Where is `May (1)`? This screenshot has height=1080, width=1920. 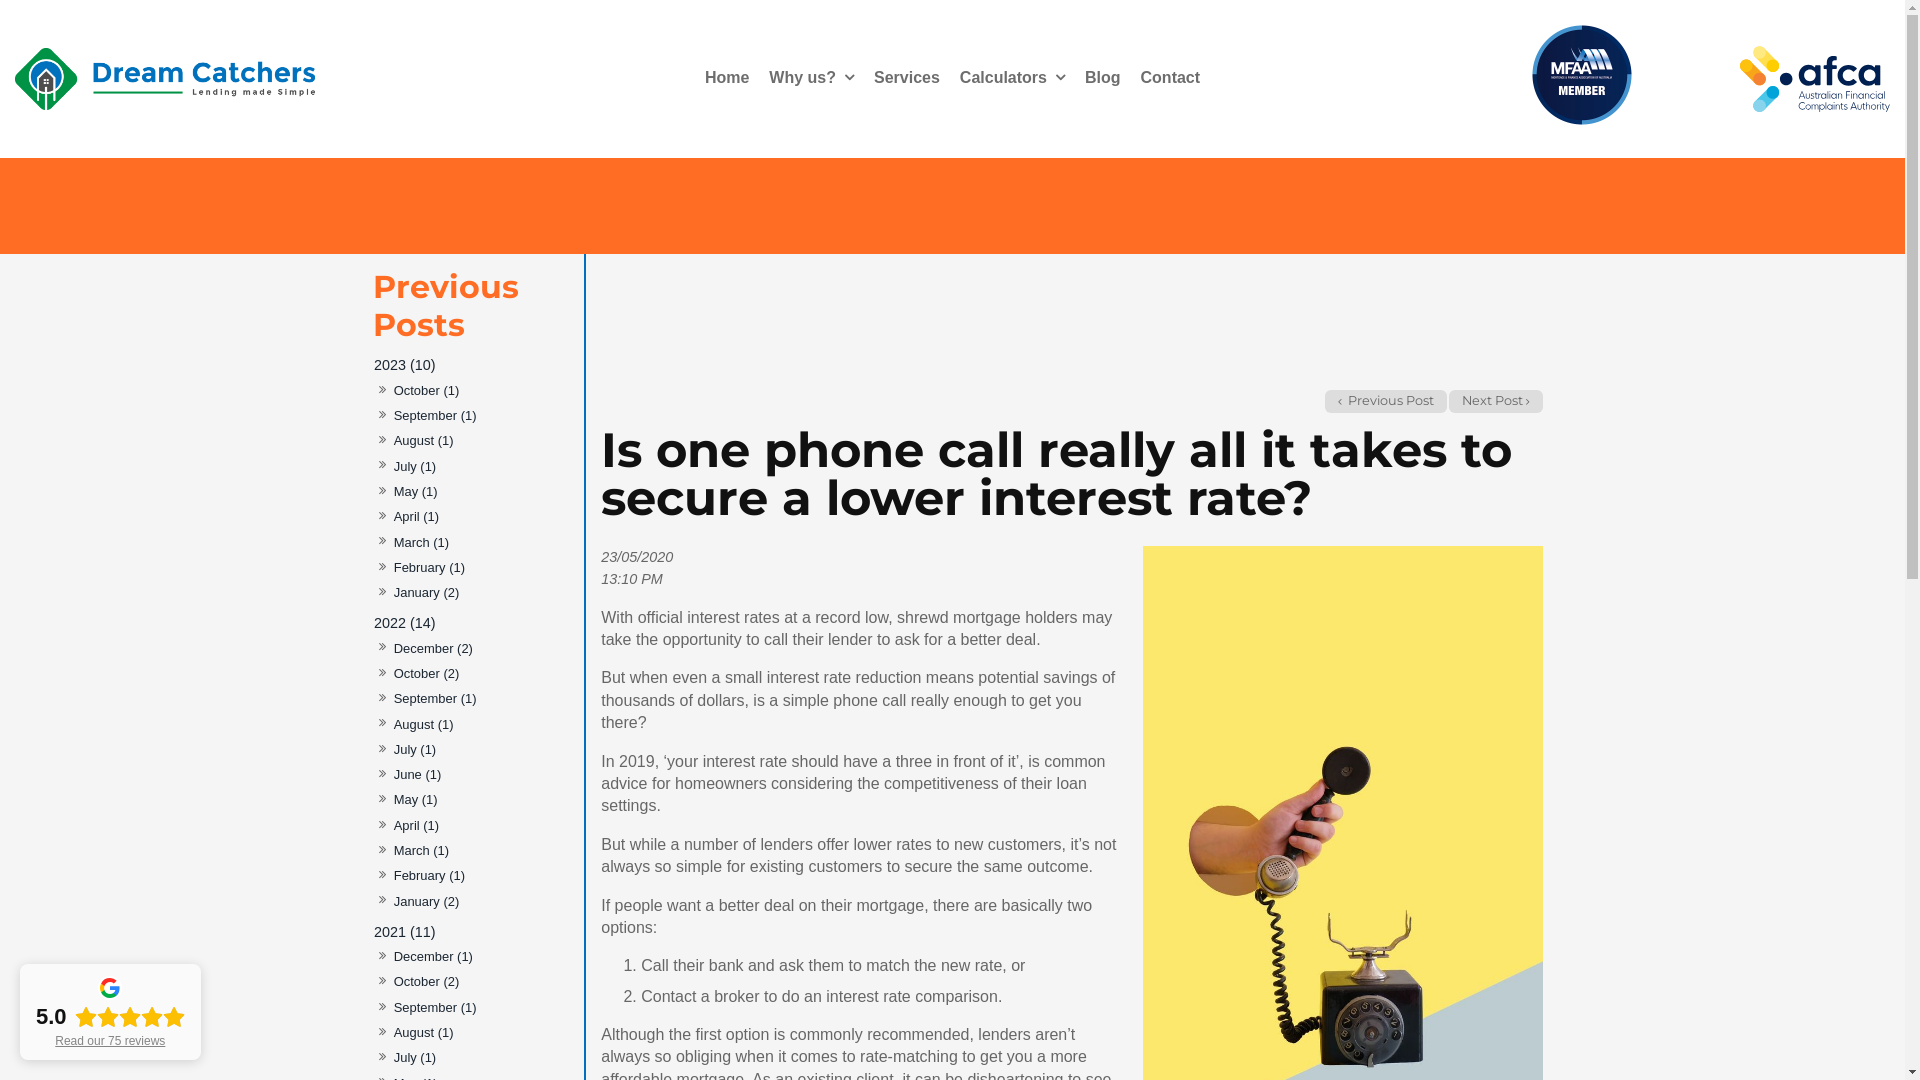 May (1) is located at coordinates (415, 492).